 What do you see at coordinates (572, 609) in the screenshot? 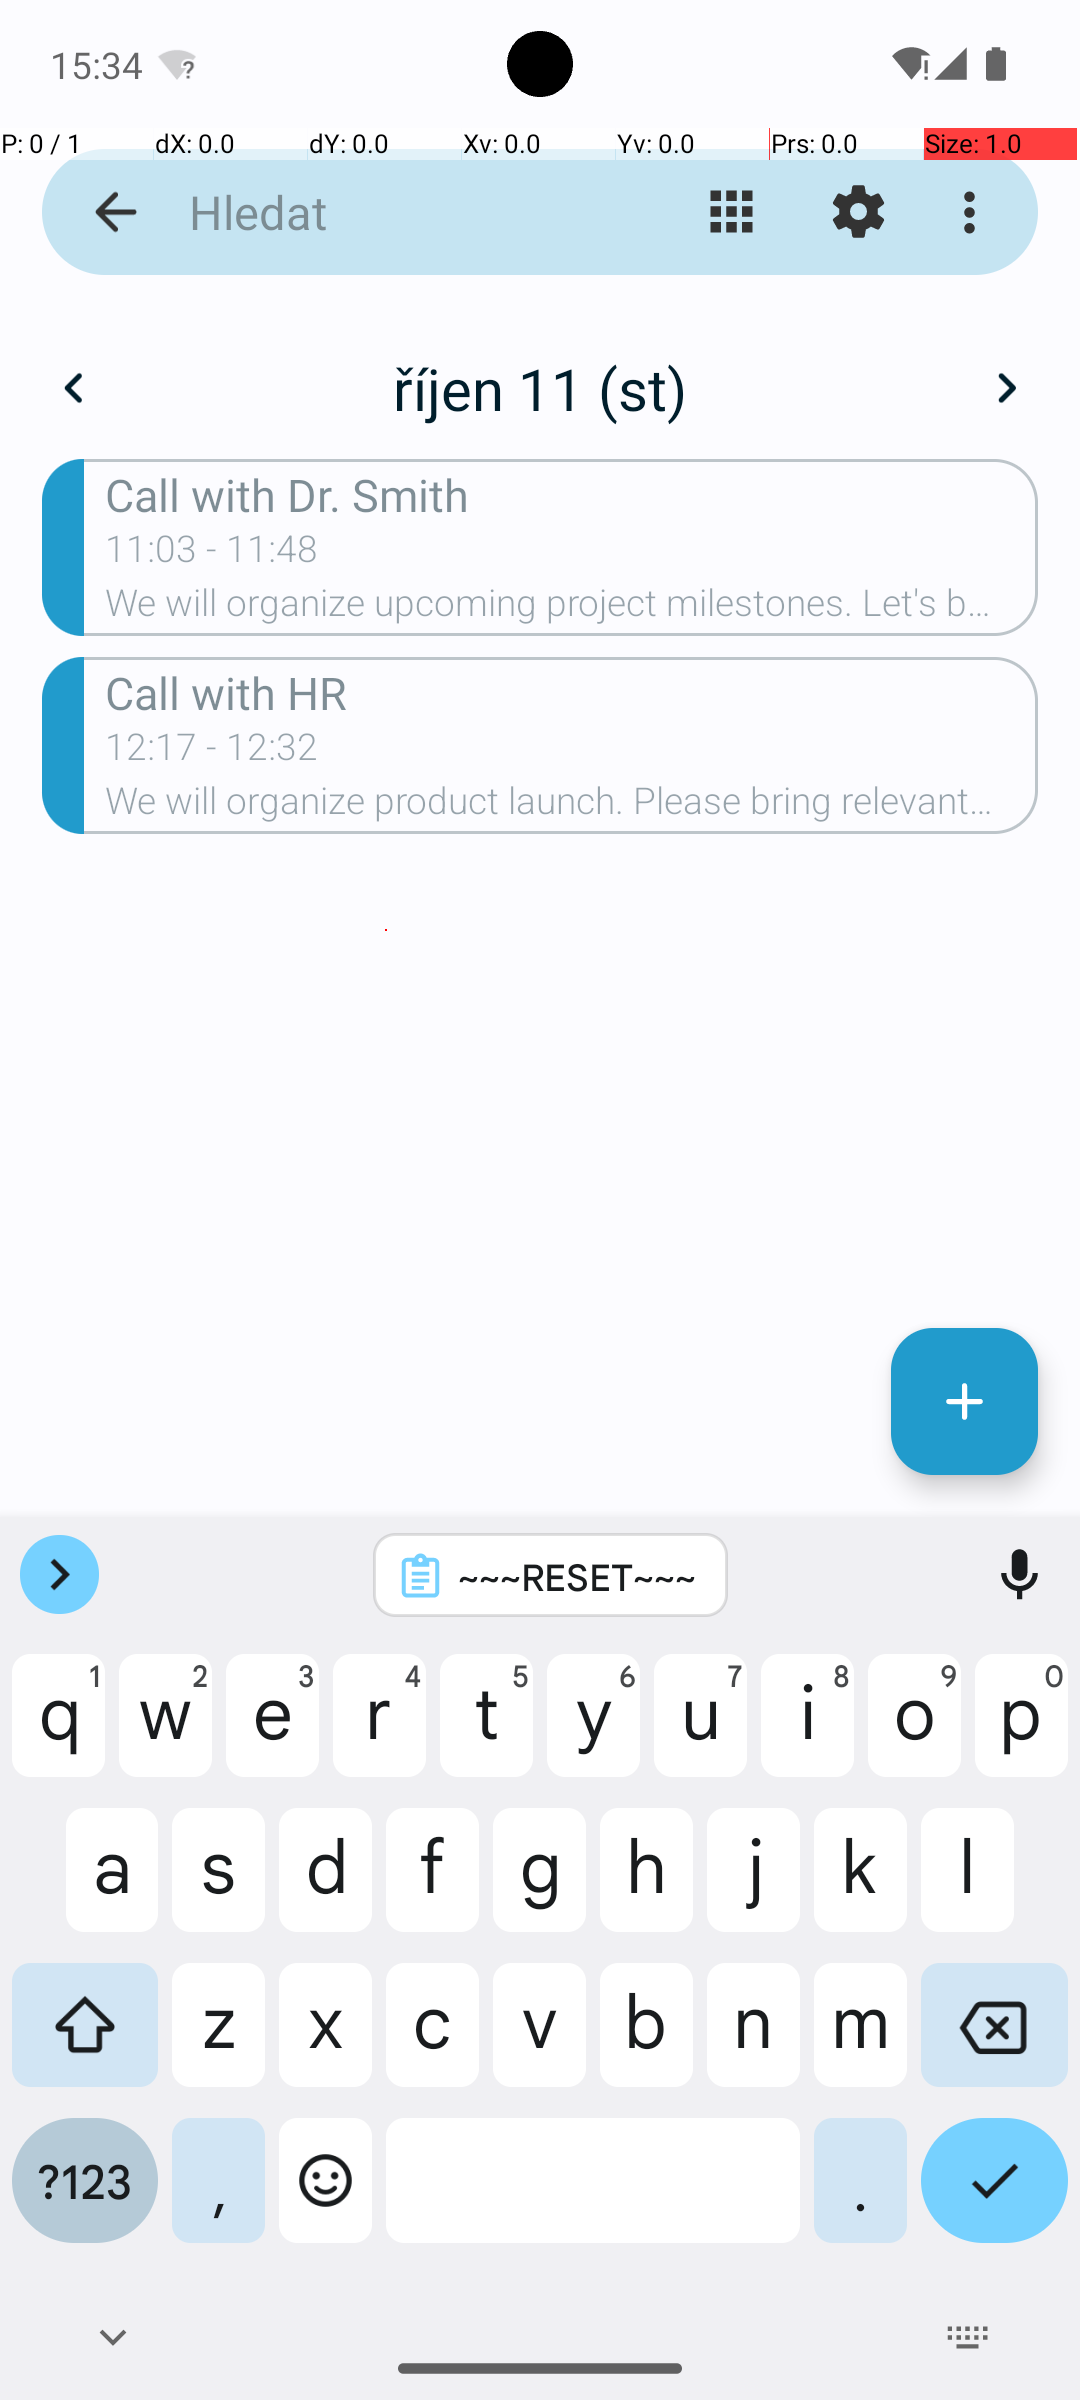
I see `We will organize upcoming project milestones. Let's be punctual.` at bounding box center [572, 609].